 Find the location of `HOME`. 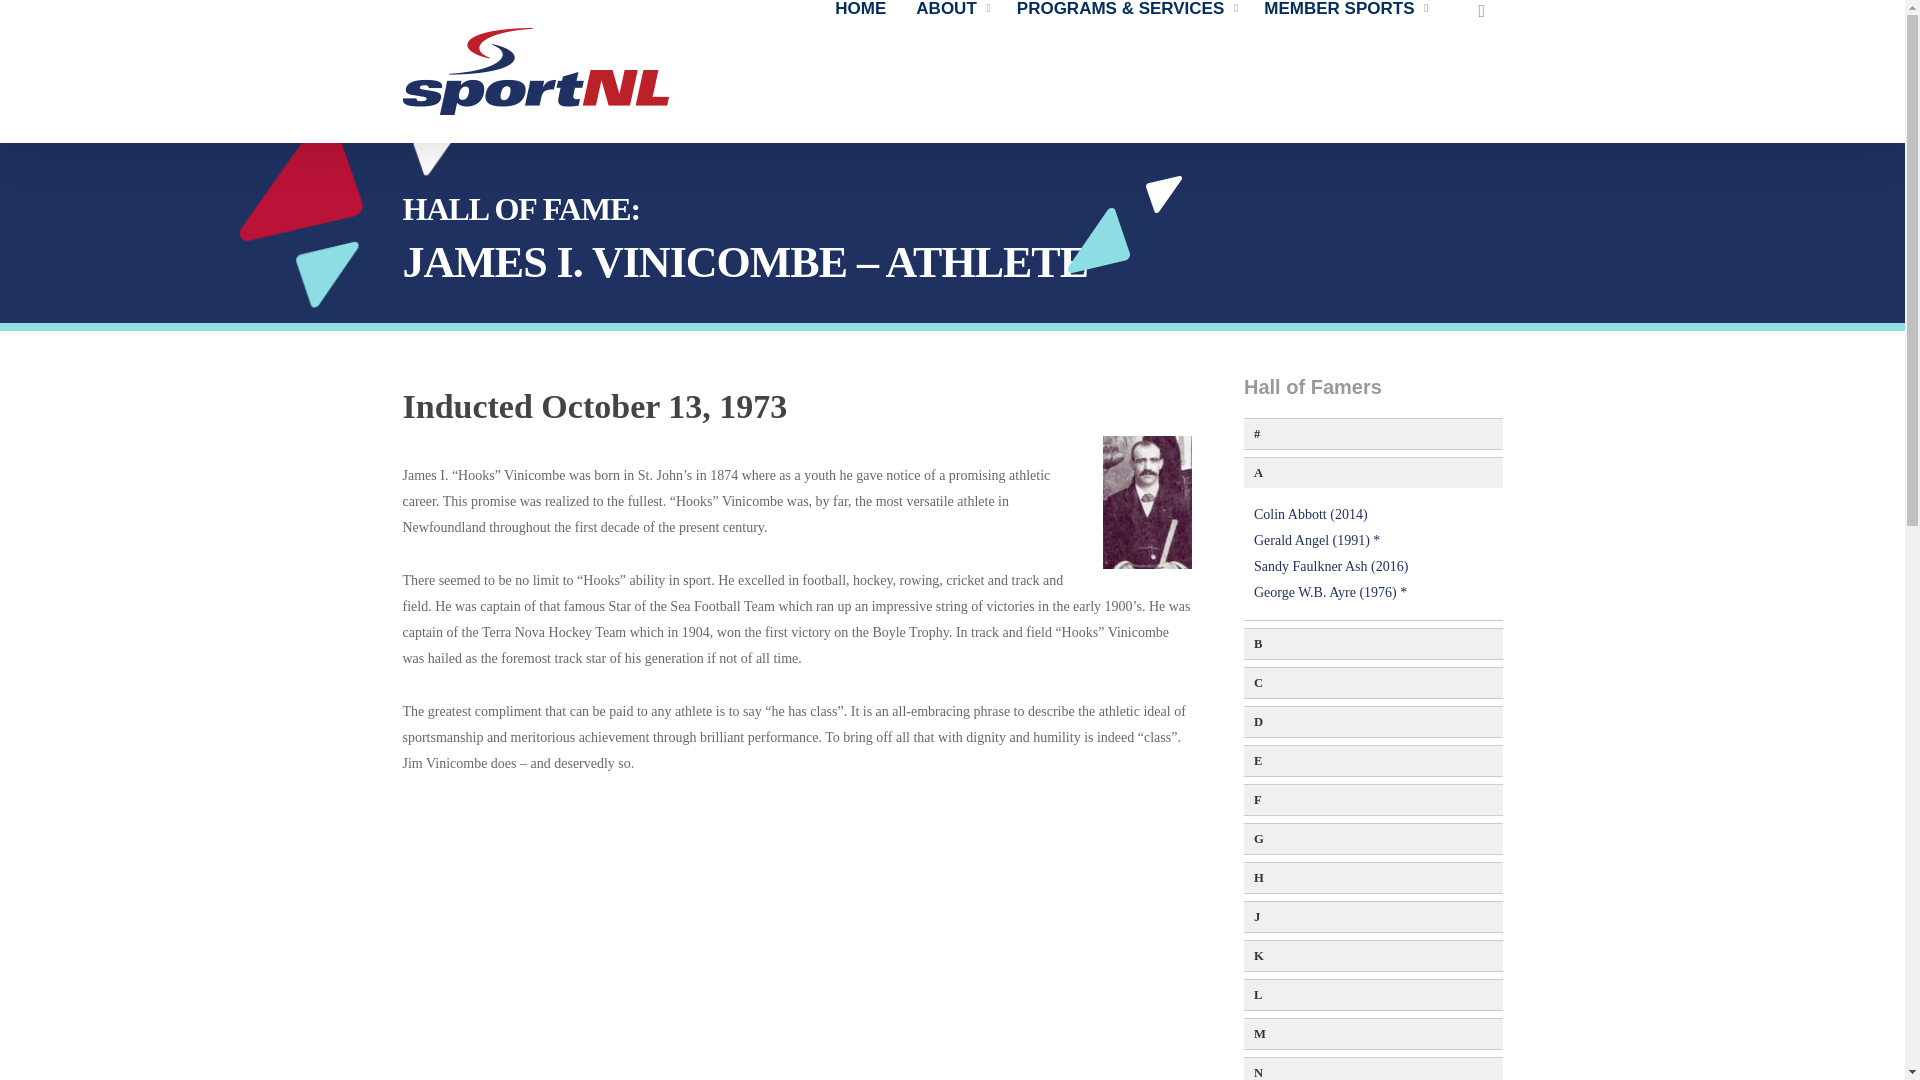

HOME is located at coordinates (866, 9).